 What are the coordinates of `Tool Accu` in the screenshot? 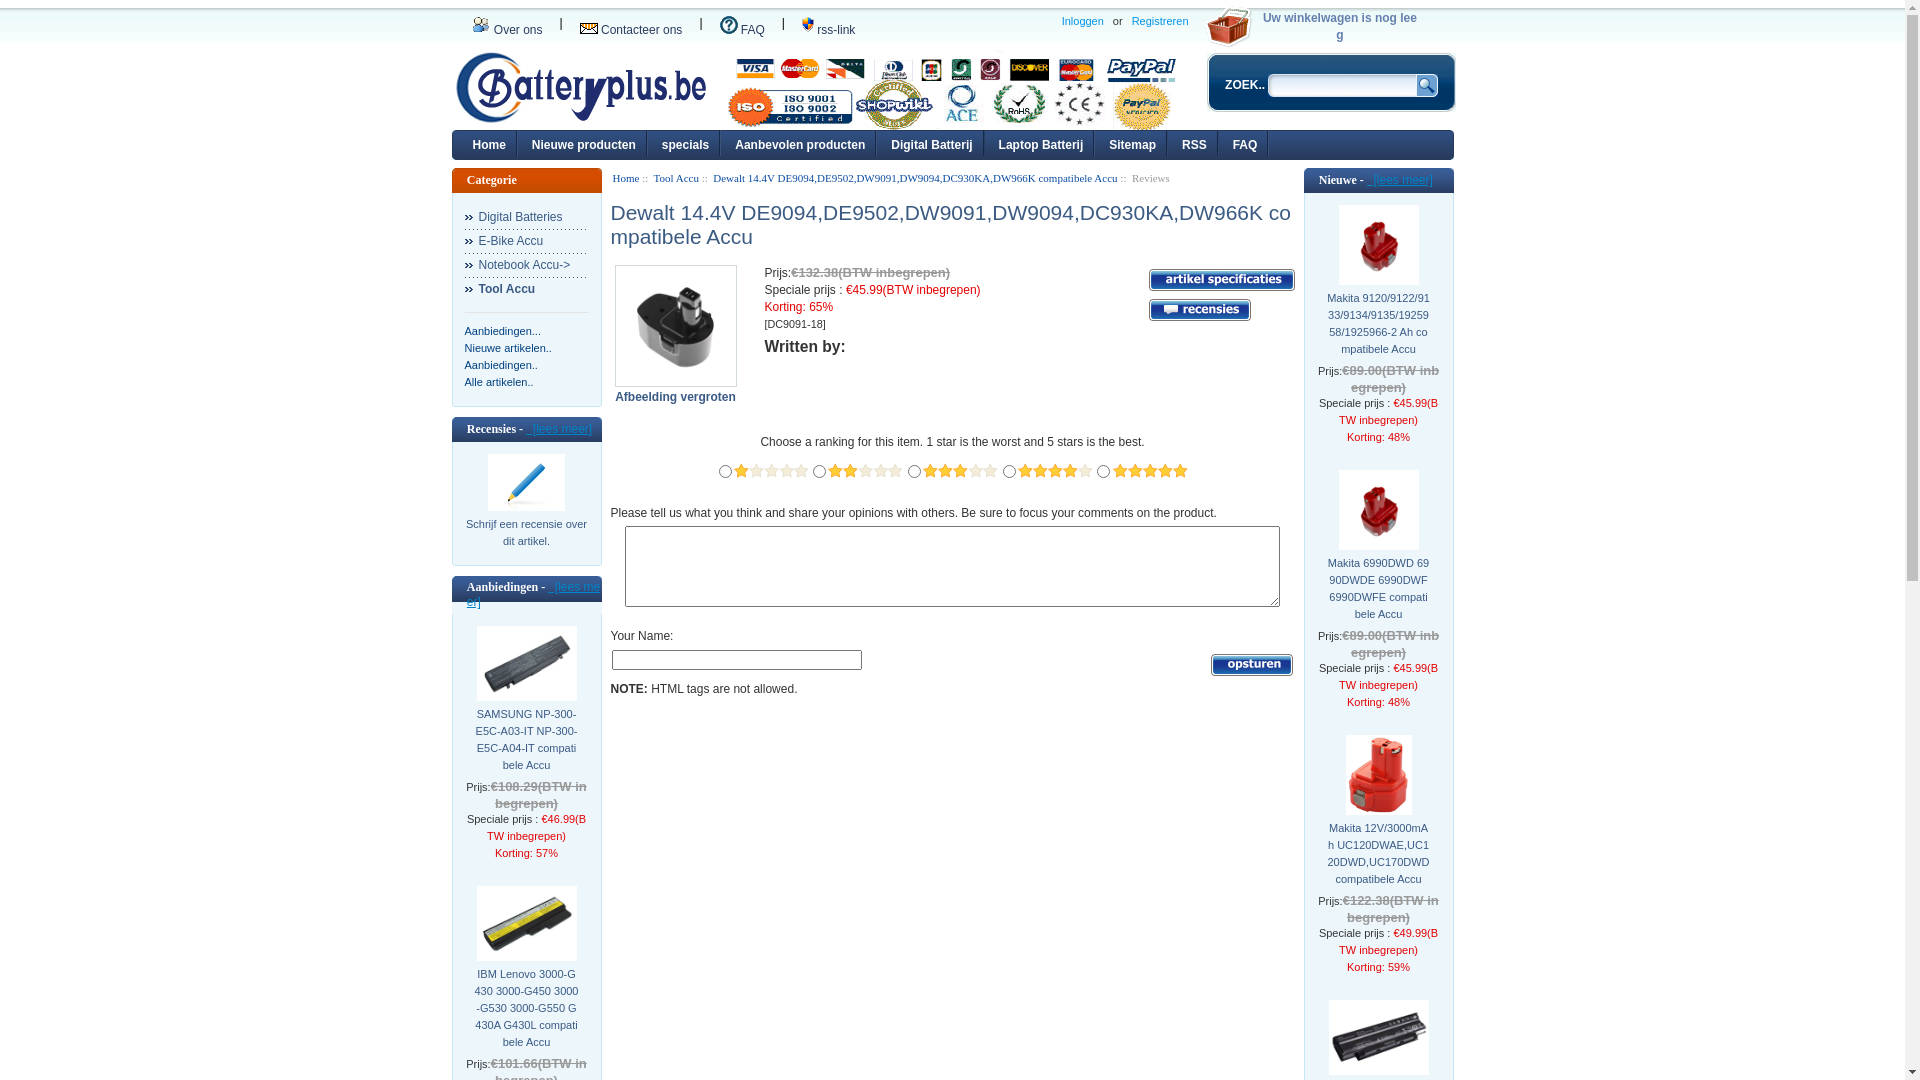 It's located at (676, 178).